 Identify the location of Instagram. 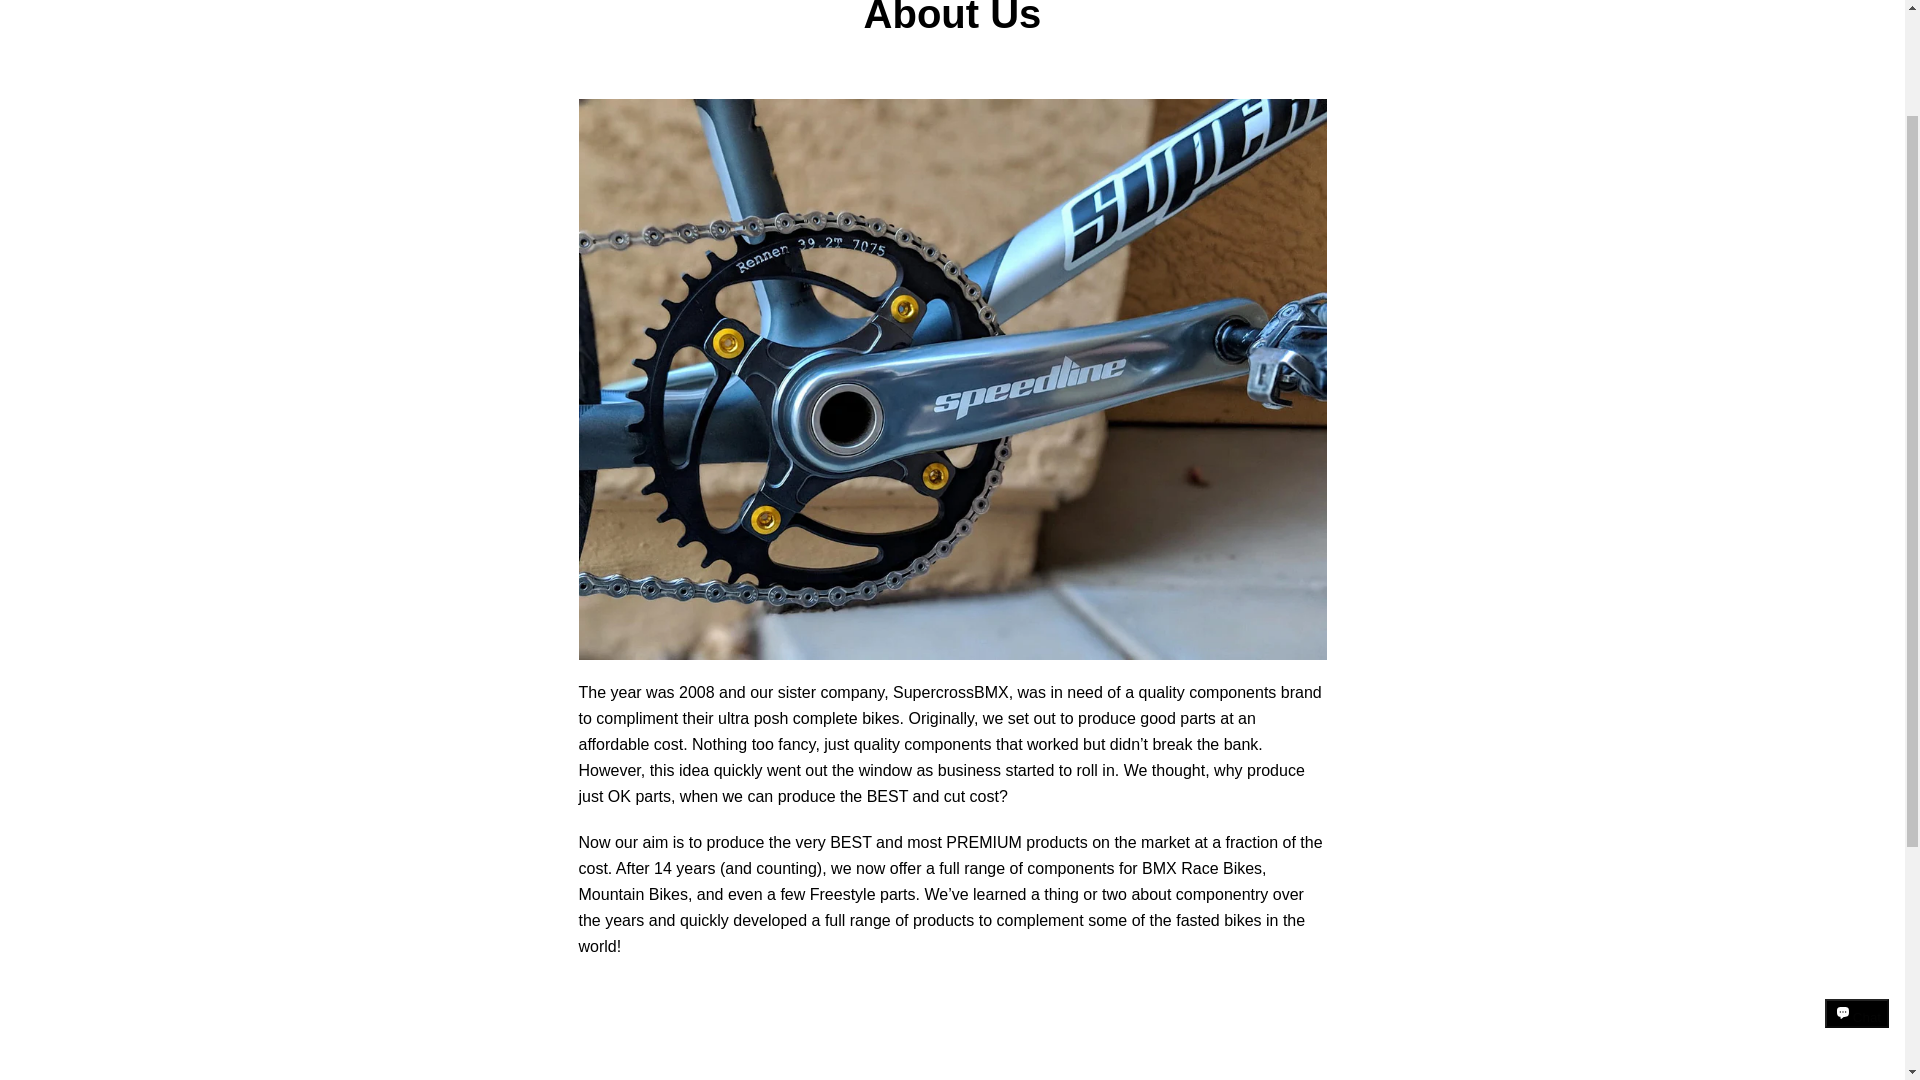
(526, 863).